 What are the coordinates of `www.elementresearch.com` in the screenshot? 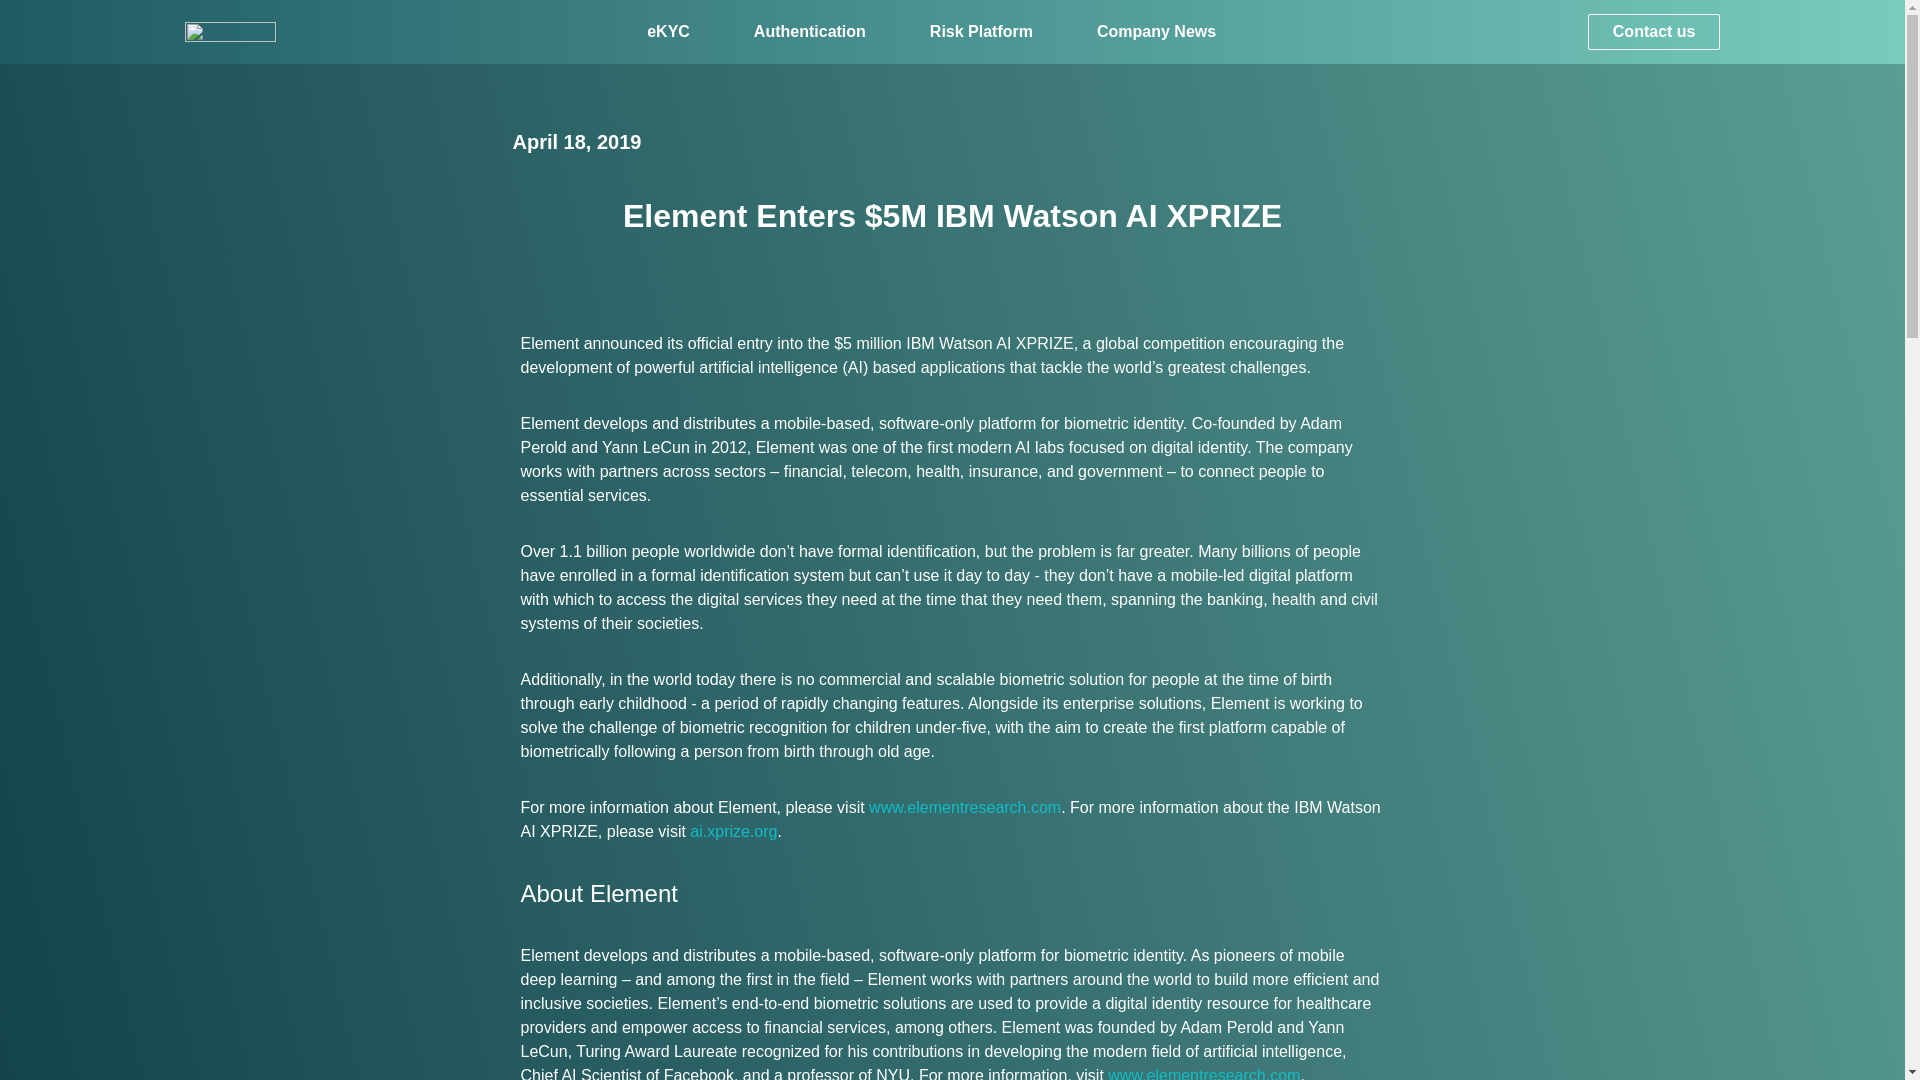 It's located at (1203, 1074).